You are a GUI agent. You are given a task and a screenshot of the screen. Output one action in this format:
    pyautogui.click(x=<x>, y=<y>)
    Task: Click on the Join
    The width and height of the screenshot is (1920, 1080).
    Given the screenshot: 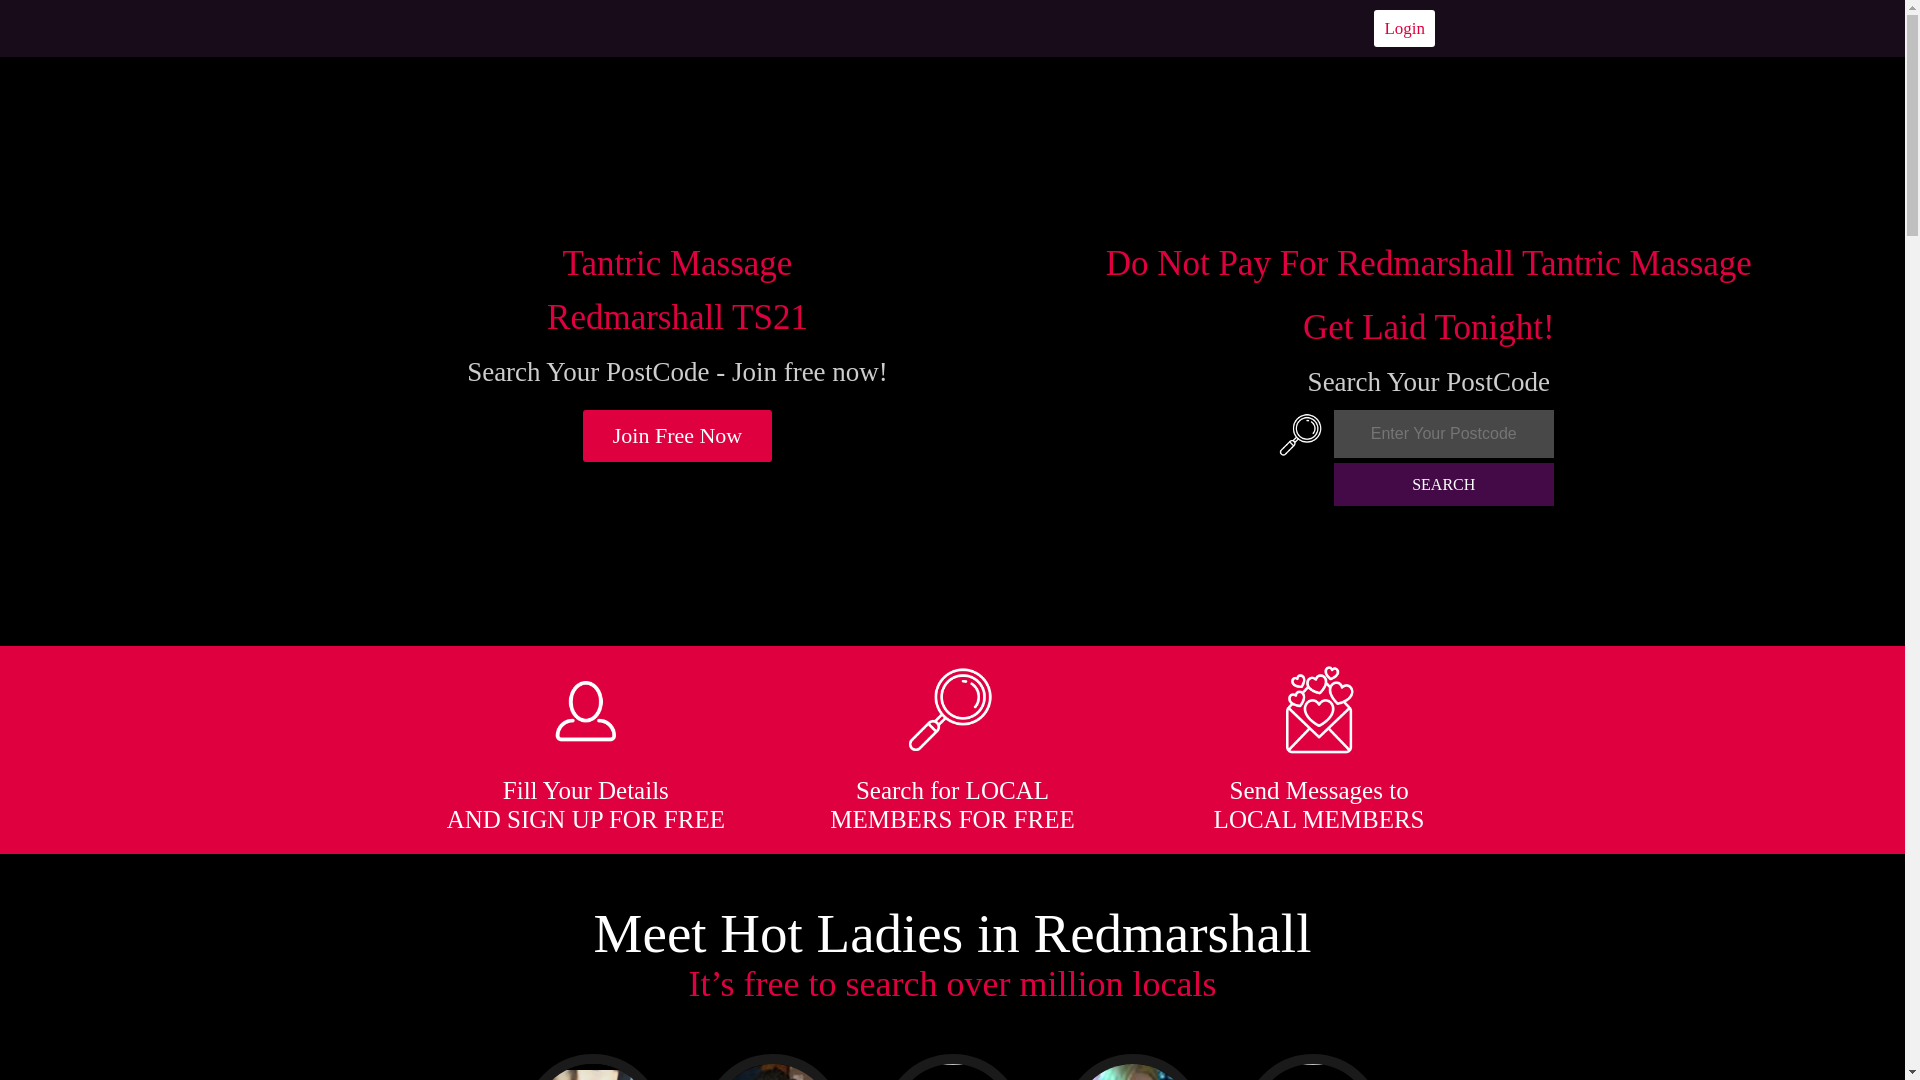 What is the action you would take?
    pyautogui.click(x=678, y=436)
    